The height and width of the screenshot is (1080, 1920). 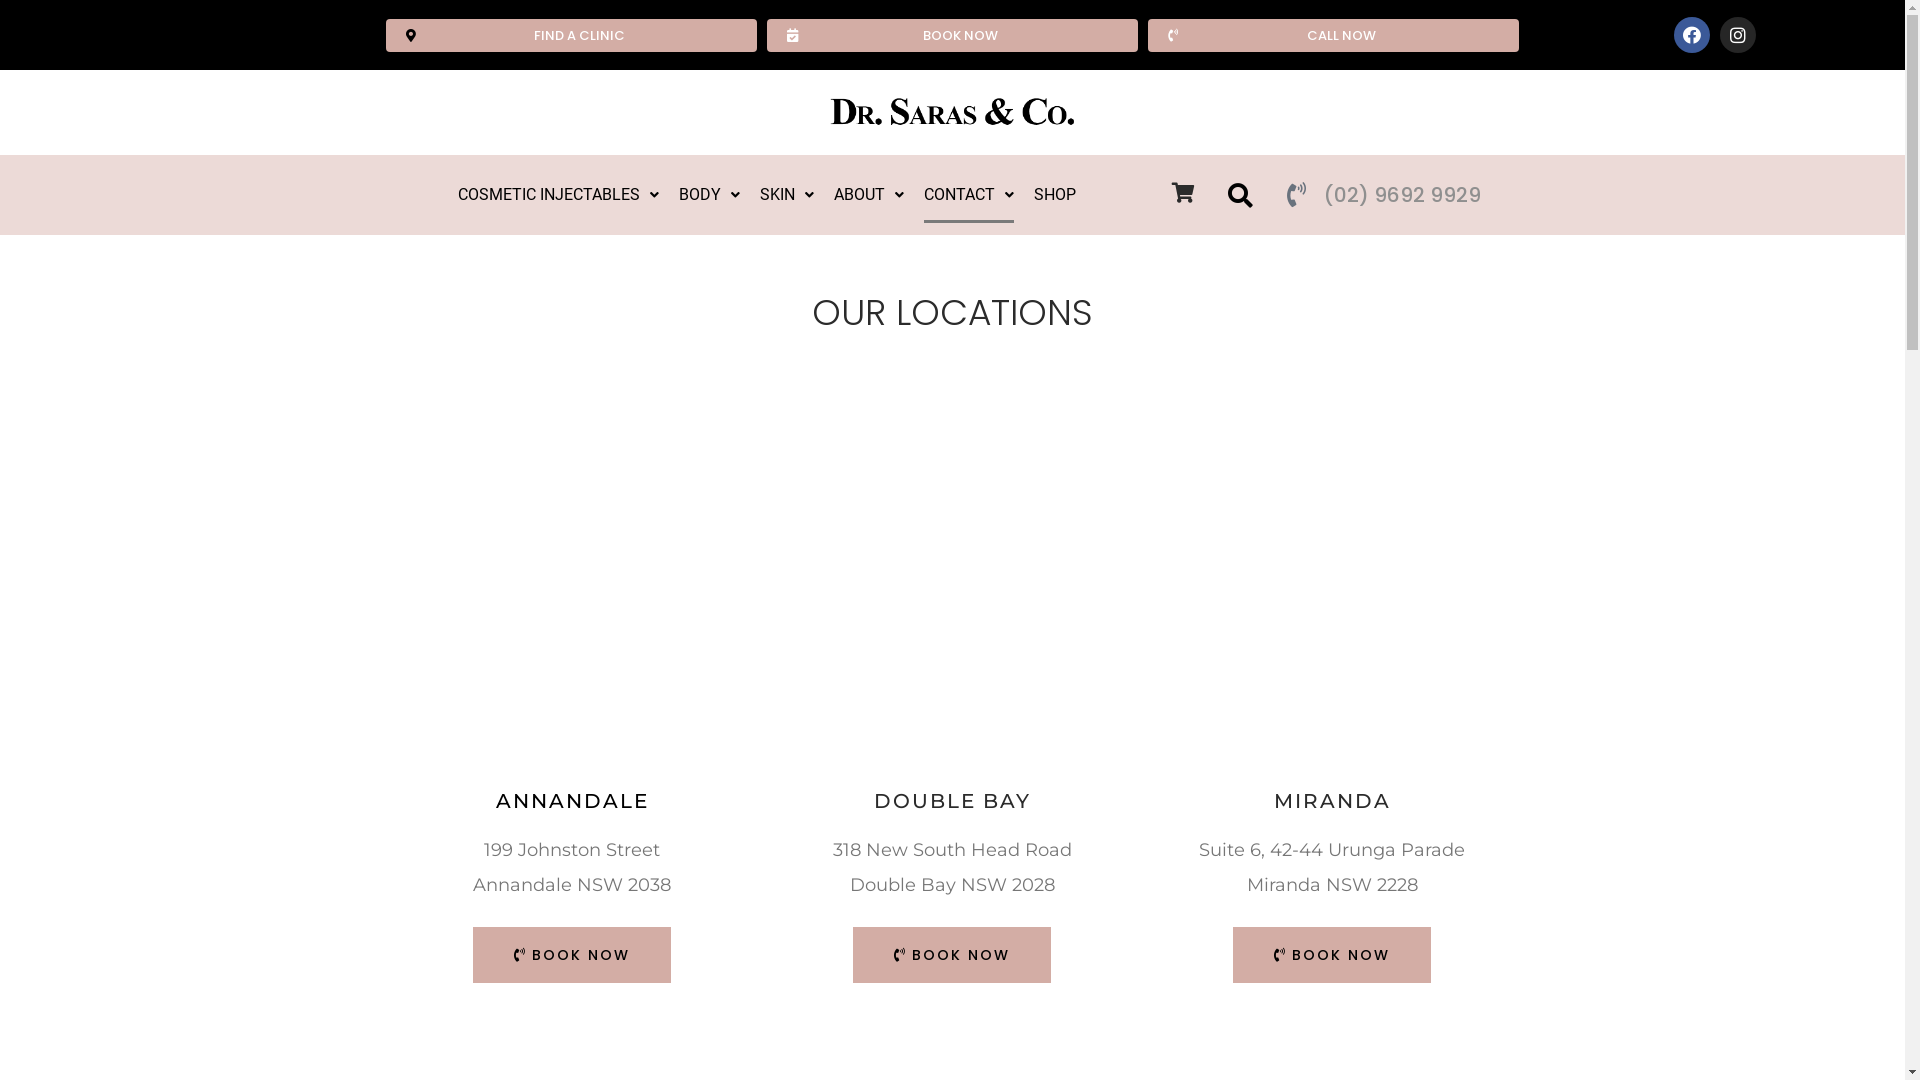 I want to click on BOOK NOW, so click(x=572, y=955).